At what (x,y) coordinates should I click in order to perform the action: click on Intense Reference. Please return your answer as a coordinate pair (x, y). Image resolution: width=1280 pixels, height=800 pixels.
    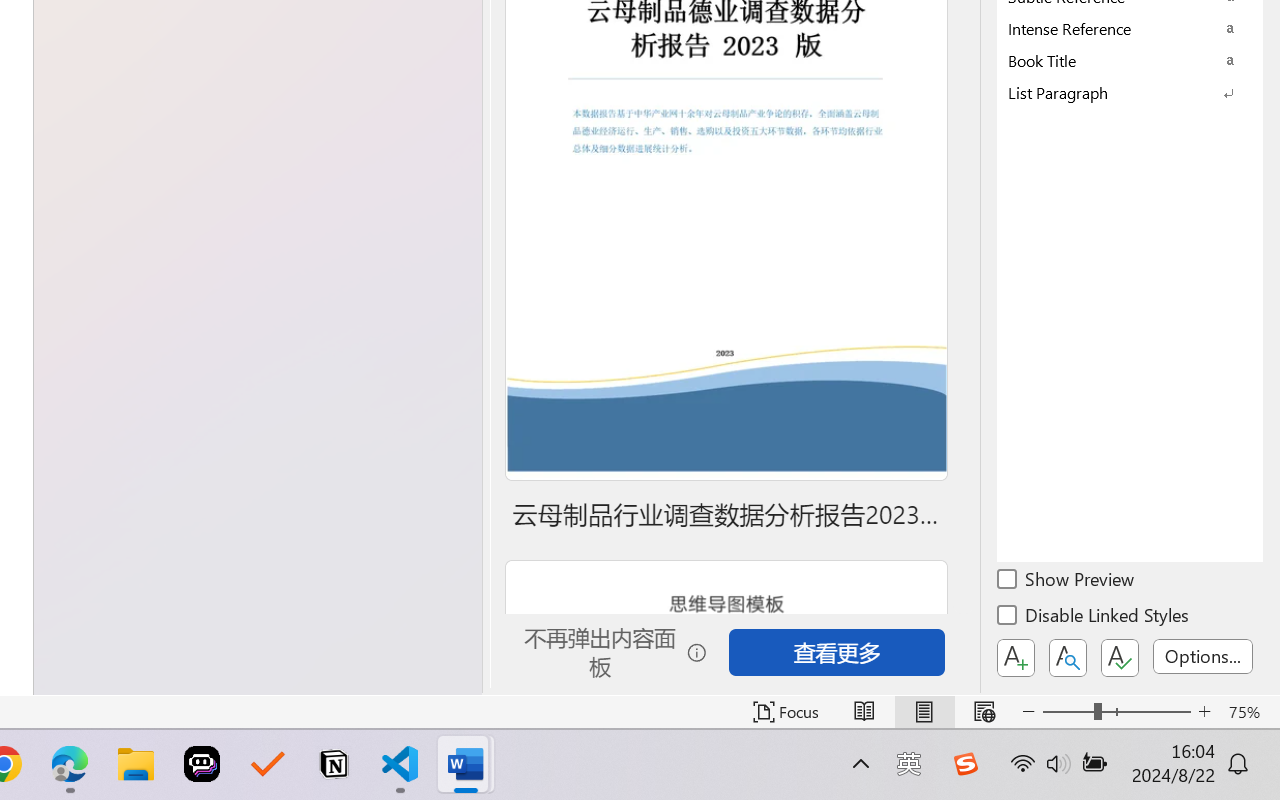
    Looking at the image, I should click on (1130, 28).